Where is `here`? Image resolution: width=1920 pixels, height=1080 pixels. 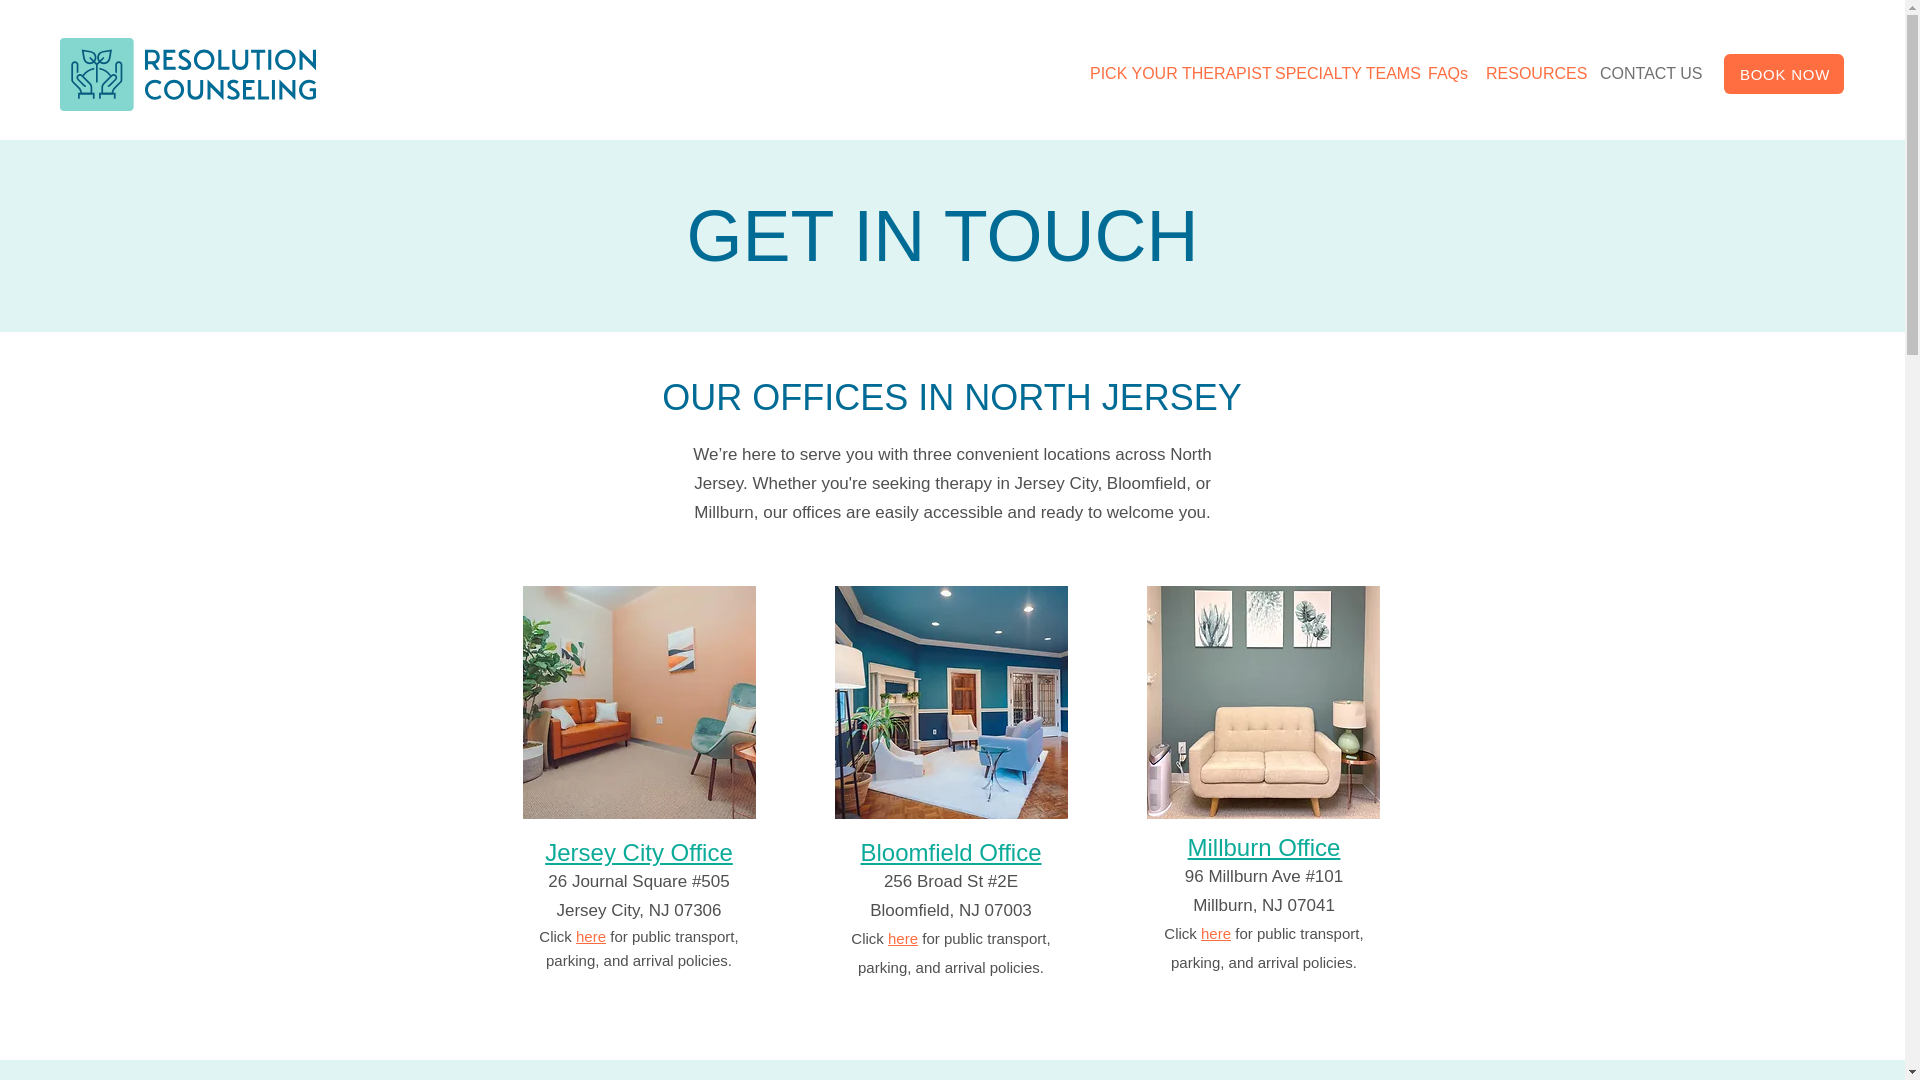 here is located at coordinates (1216, 933).